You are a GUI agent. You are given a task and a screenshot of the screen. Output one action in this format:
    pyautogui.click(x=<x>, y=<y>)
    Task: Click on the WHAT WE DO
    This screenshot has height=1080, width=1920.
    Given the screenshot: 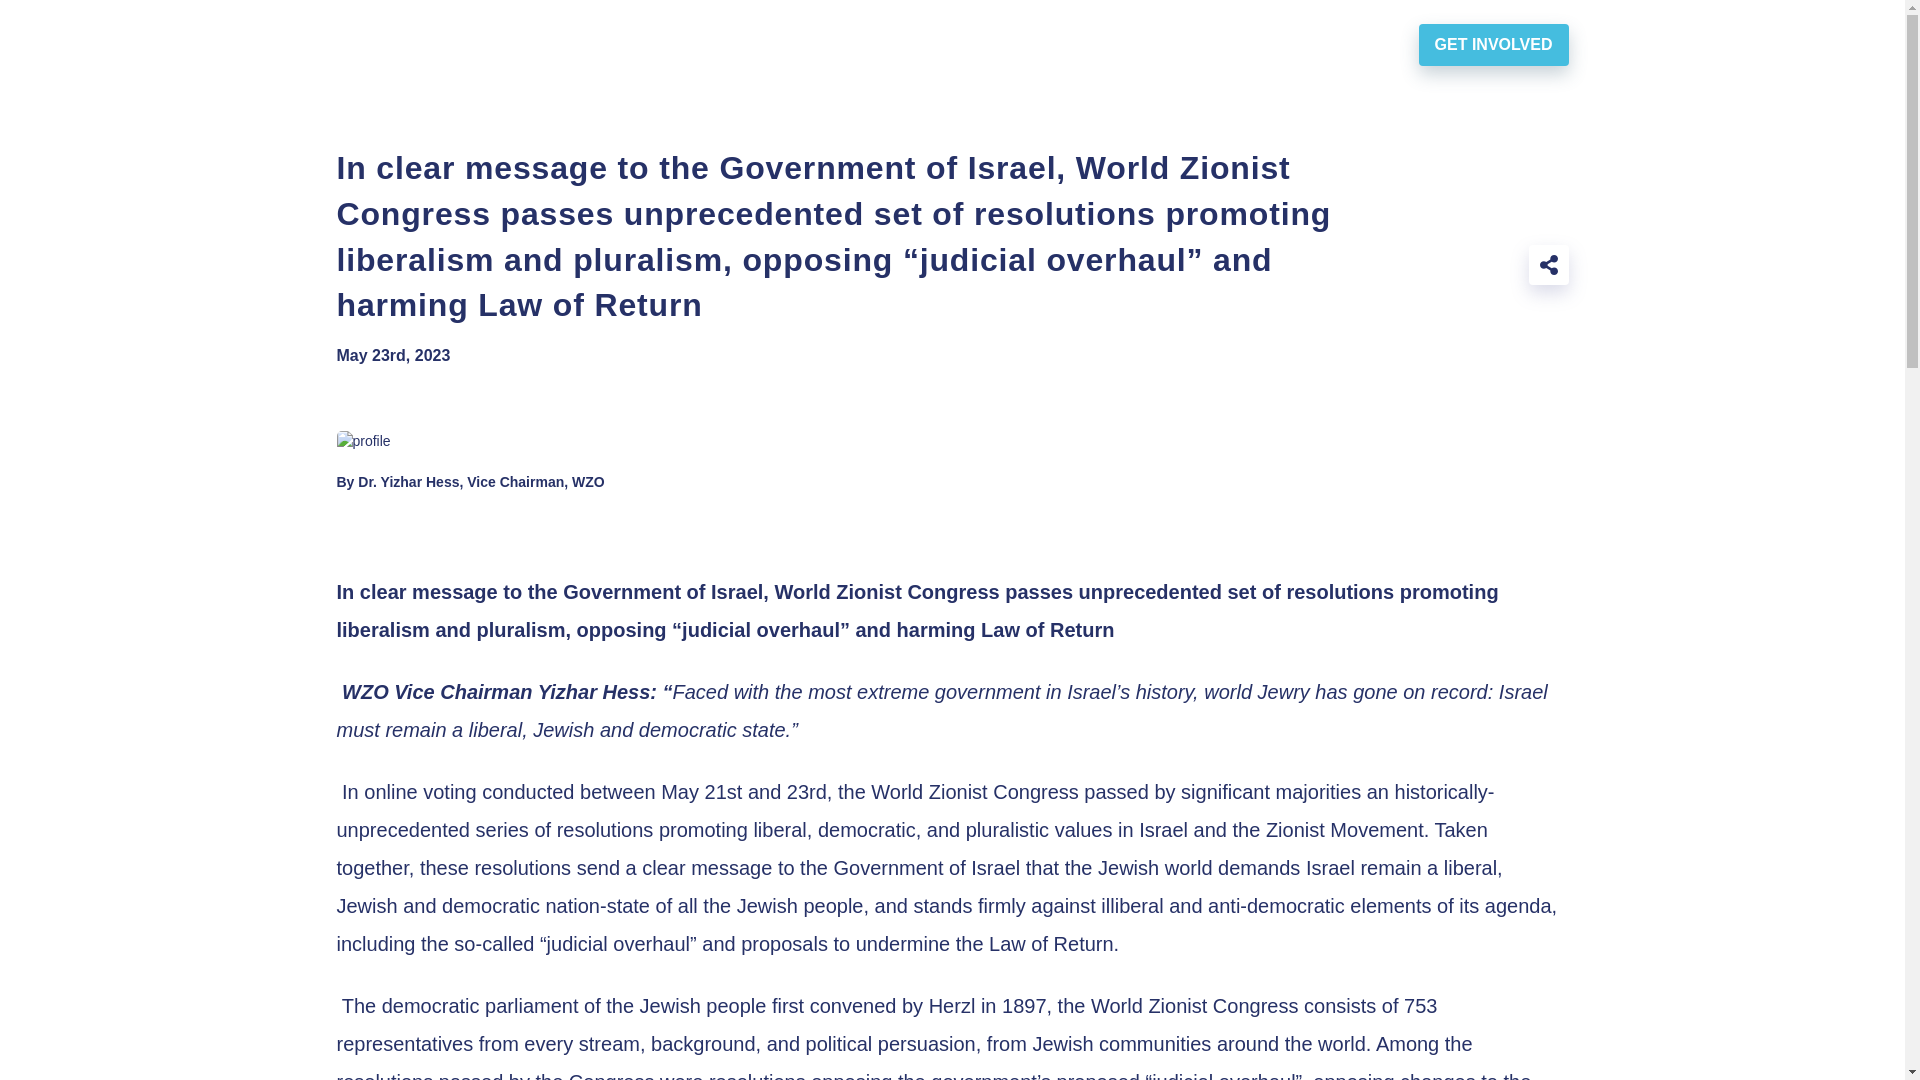 What is the action you would take?
    pyautogui.click(x=971, y=44)
    